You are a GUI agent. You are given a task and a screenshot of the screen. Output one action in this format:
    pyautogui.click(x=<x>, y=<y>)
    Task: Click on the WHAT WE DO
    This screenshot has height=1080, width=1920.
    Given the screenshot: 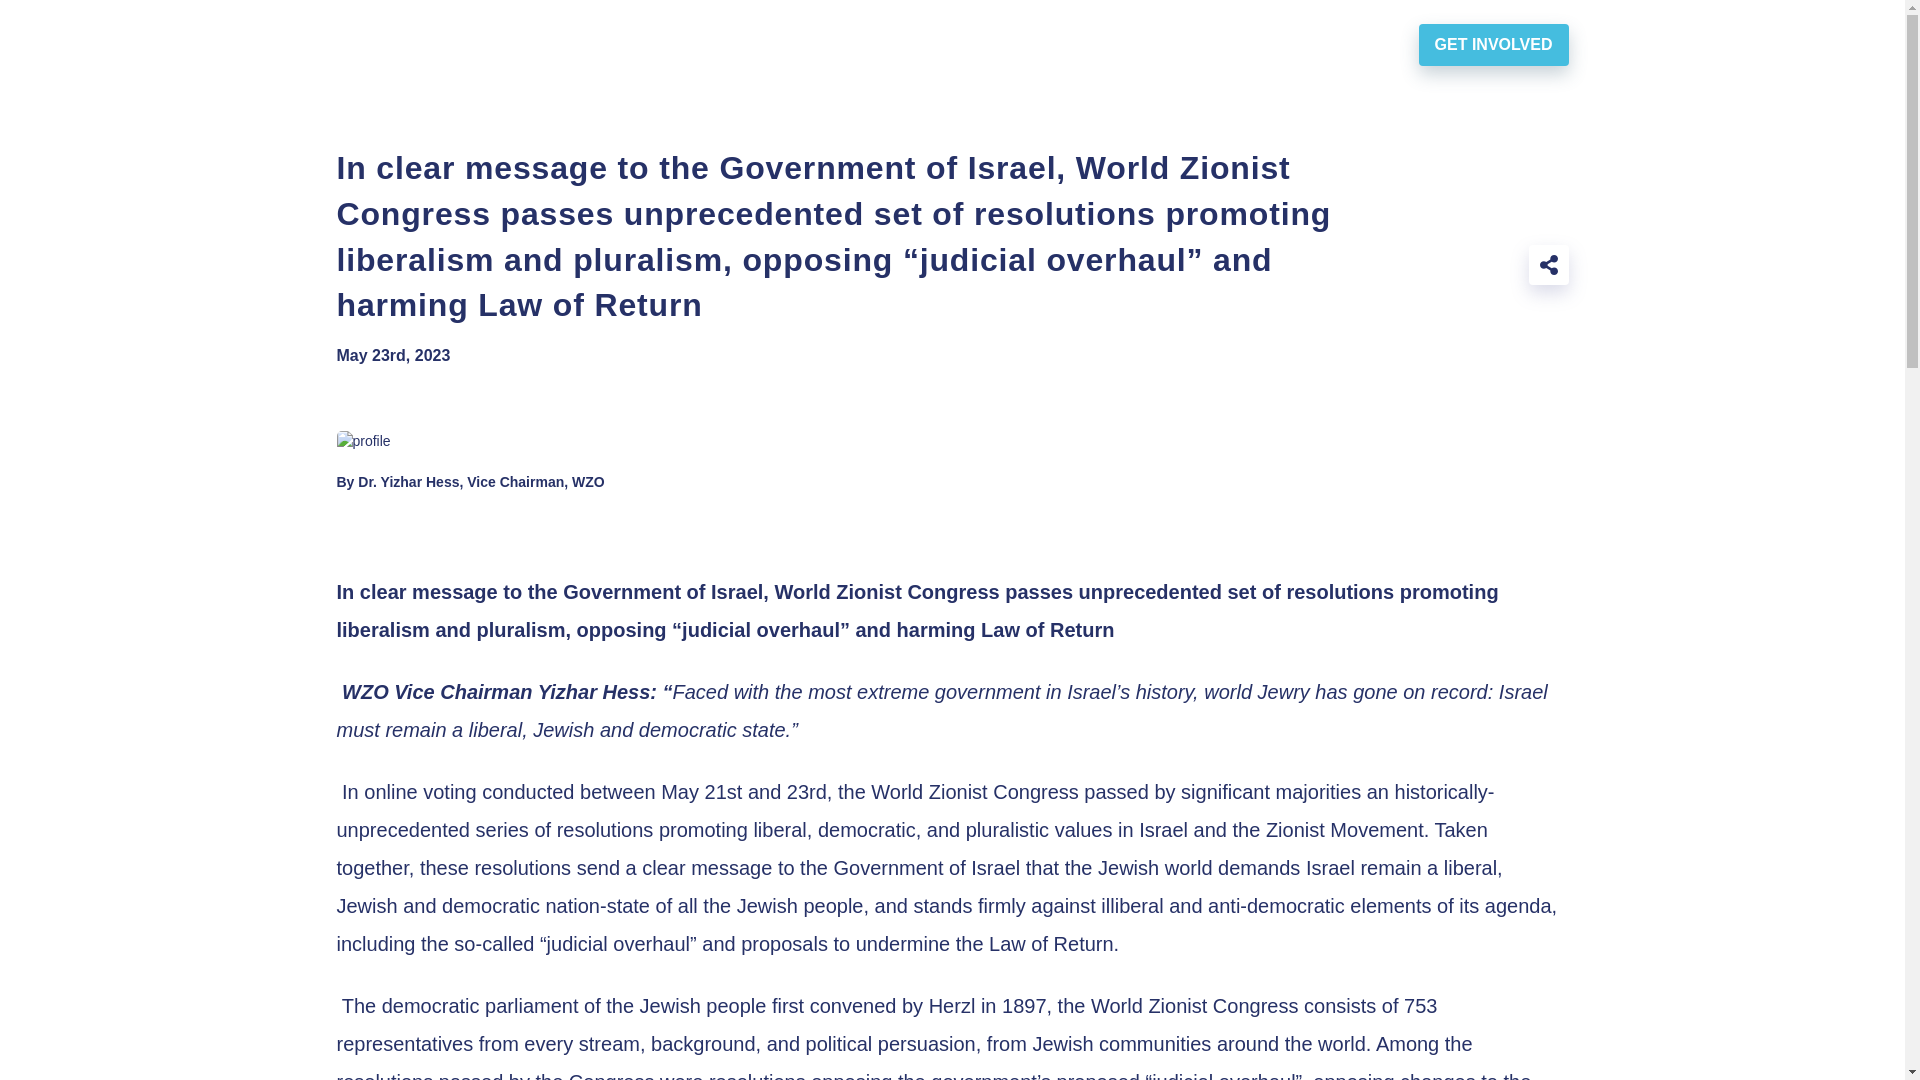 What is the action you would take?
    pyautogui.click(x=971, y=44)
    